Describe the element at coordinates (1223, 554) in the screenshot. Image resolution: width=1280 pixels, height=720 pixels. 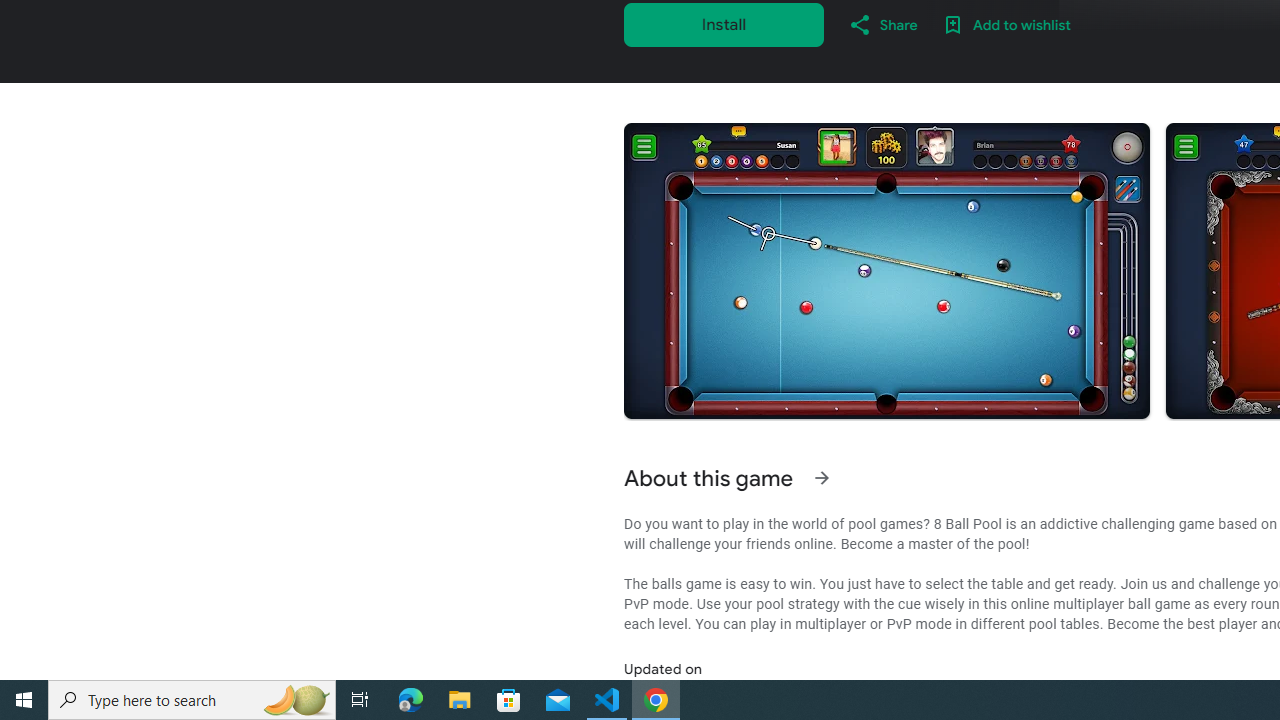
I see `Pin to list` at that location.